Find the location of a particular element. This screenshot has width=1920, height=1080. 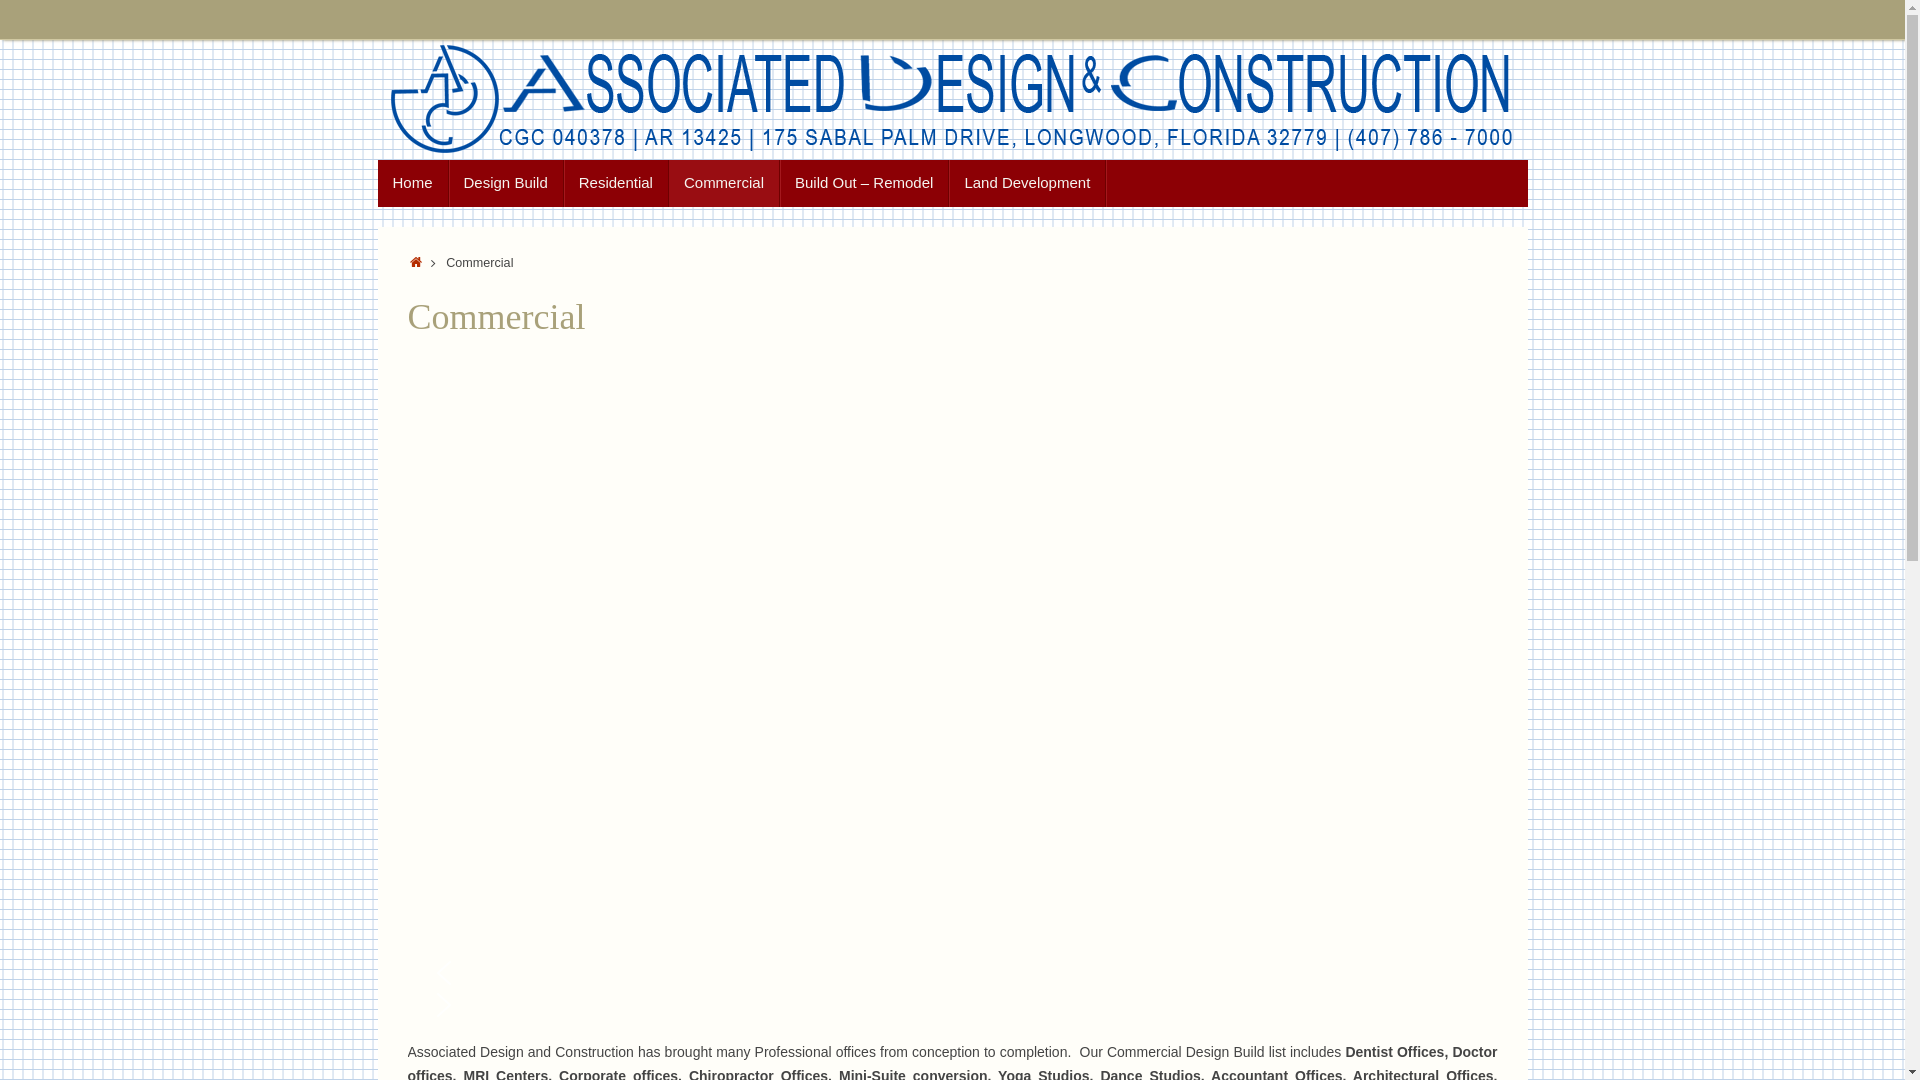

Design Build is located at coordinates (506, 184).